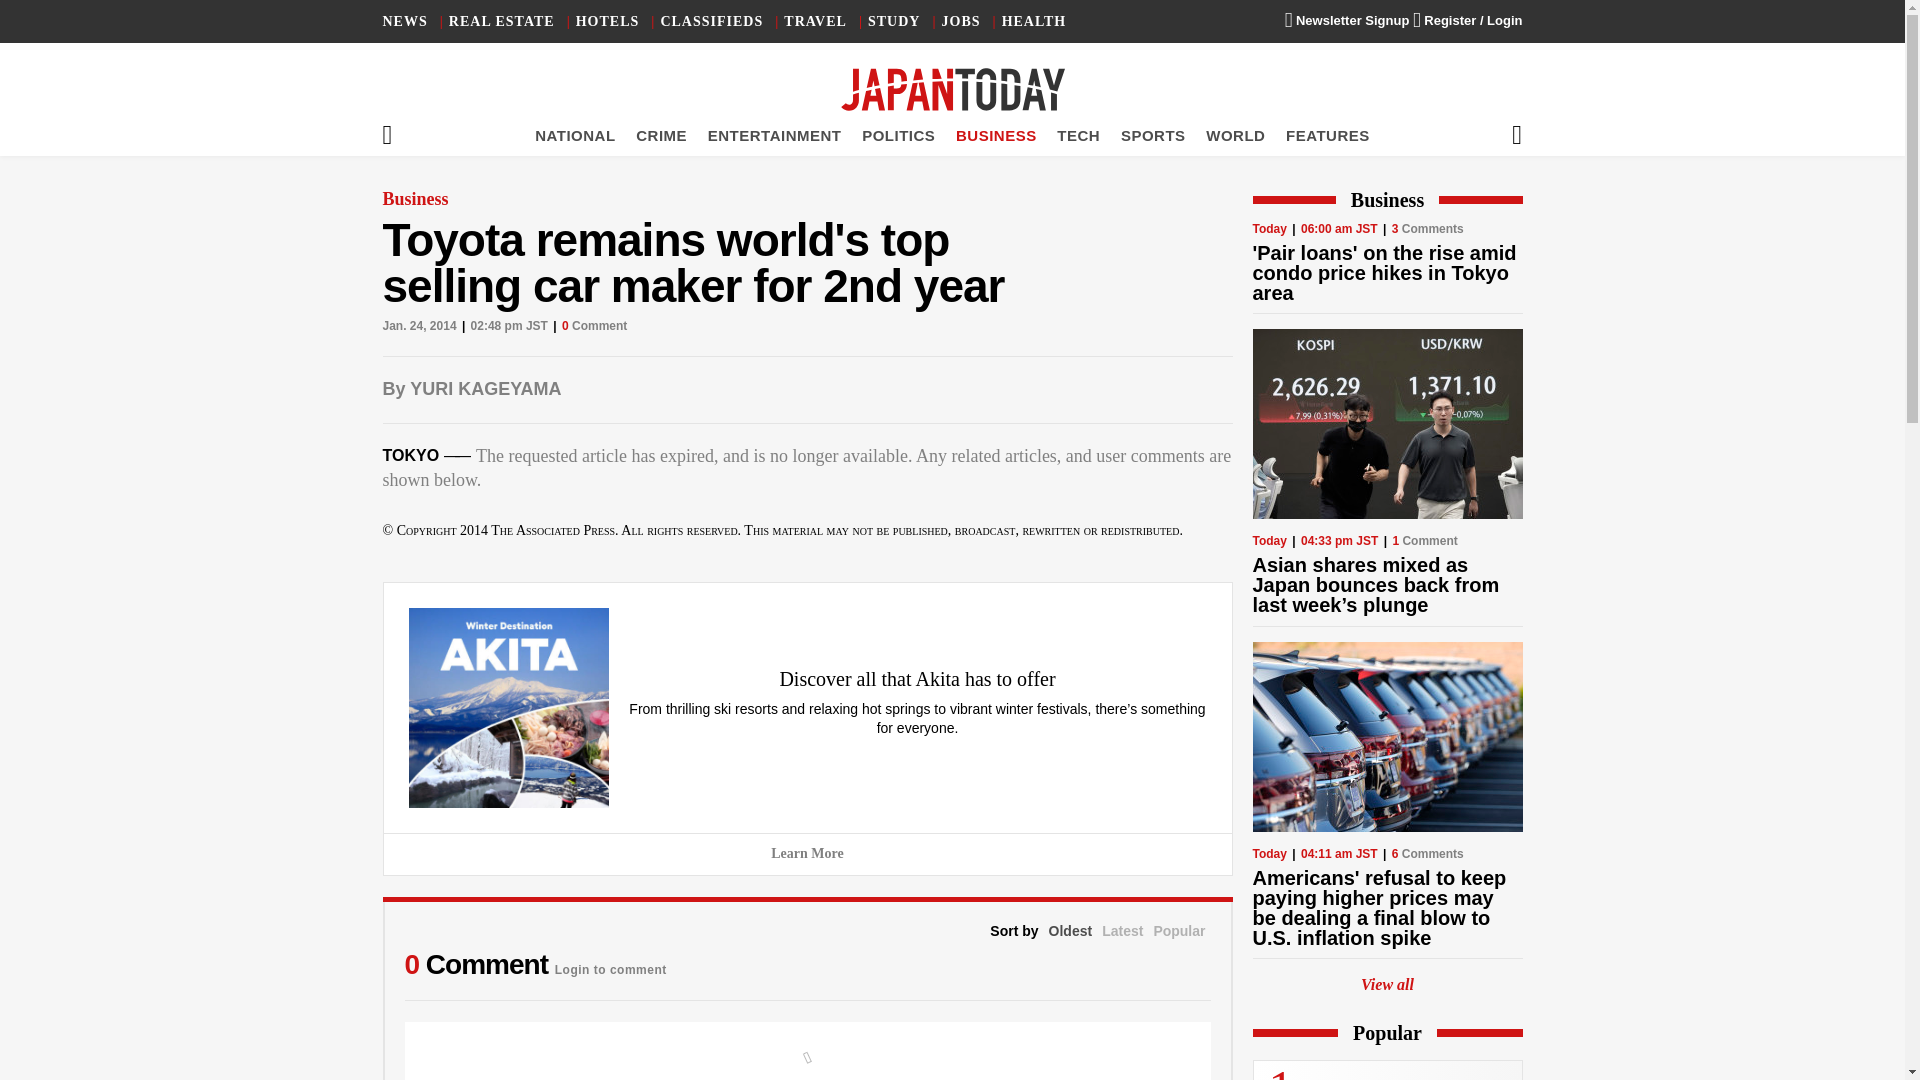 This screenshot has height=1080, width=1920. Describe the element at coordinates (893, 22) in the screenshot. I see `STUDY` at that location.